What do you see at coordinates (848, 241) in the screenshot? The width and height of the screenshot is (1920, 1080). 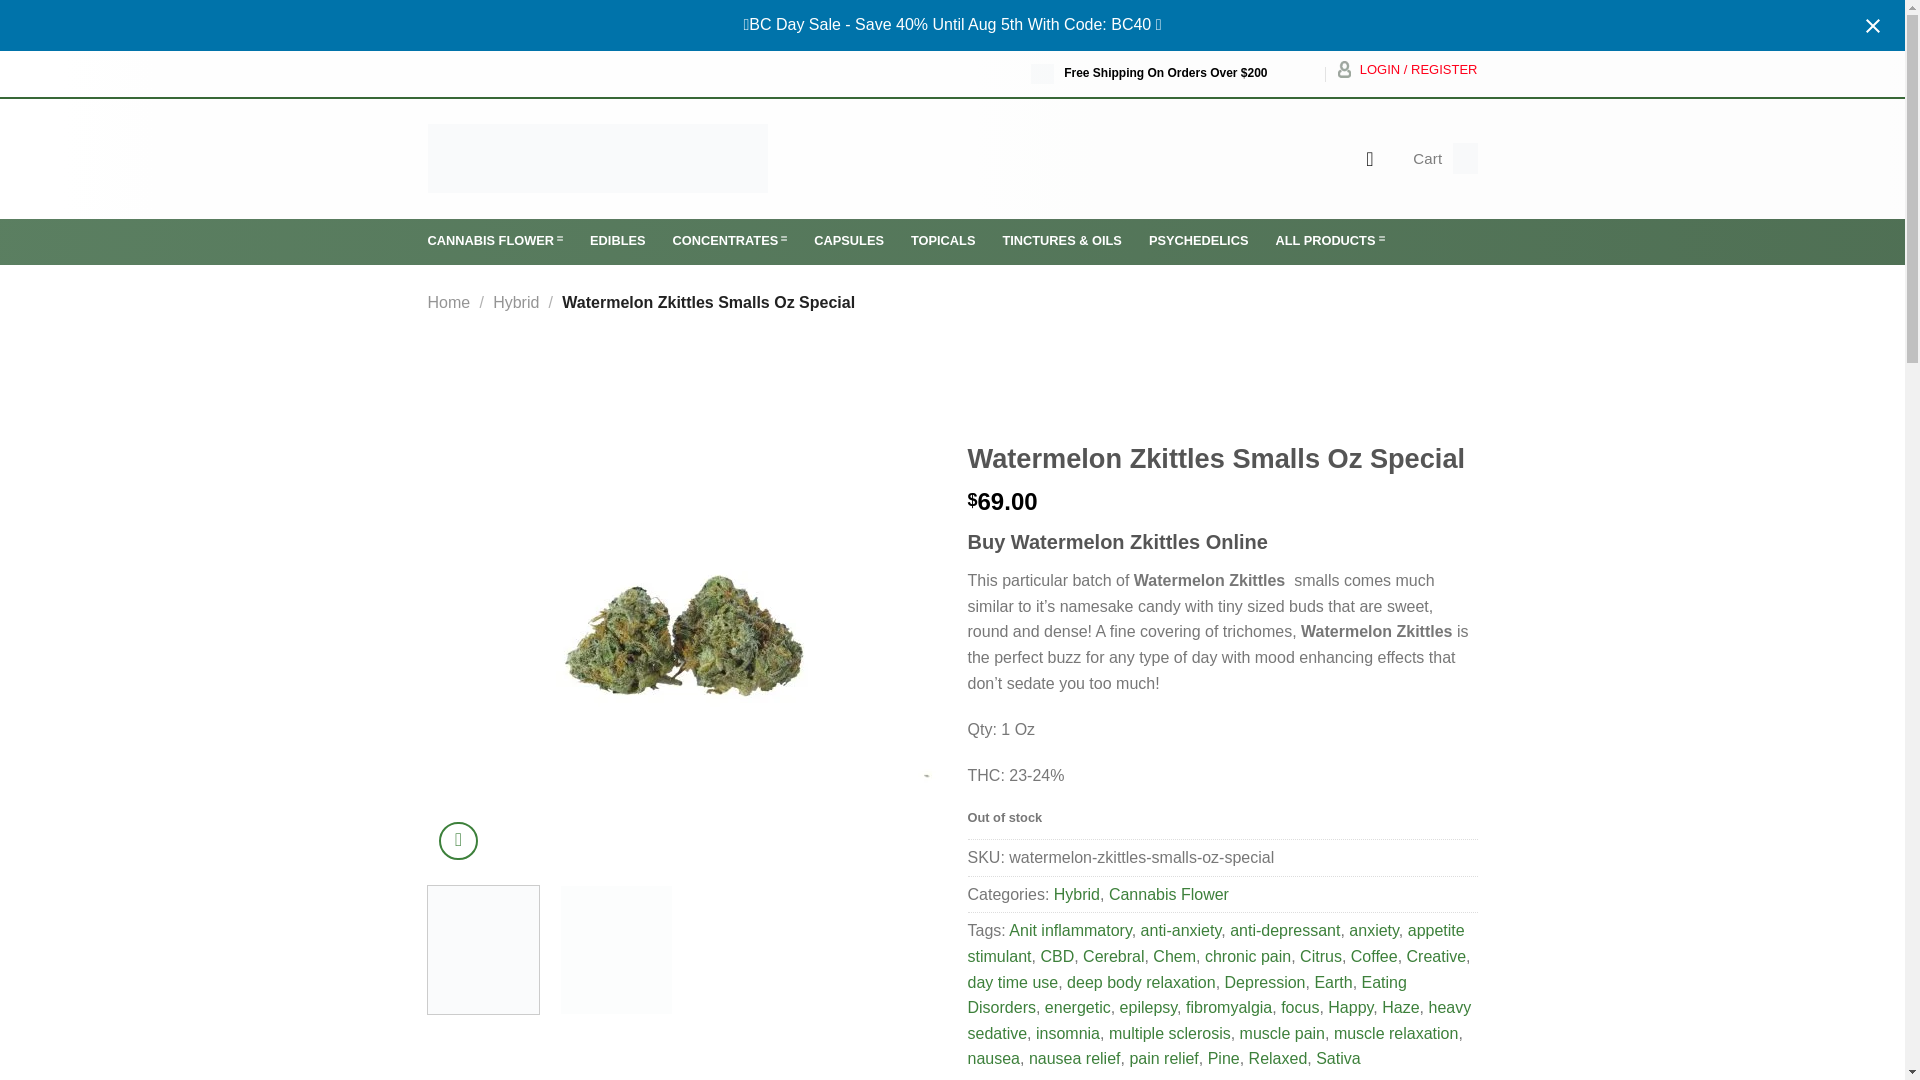 I see `CAPSULES` at bounding box center [848, 241].